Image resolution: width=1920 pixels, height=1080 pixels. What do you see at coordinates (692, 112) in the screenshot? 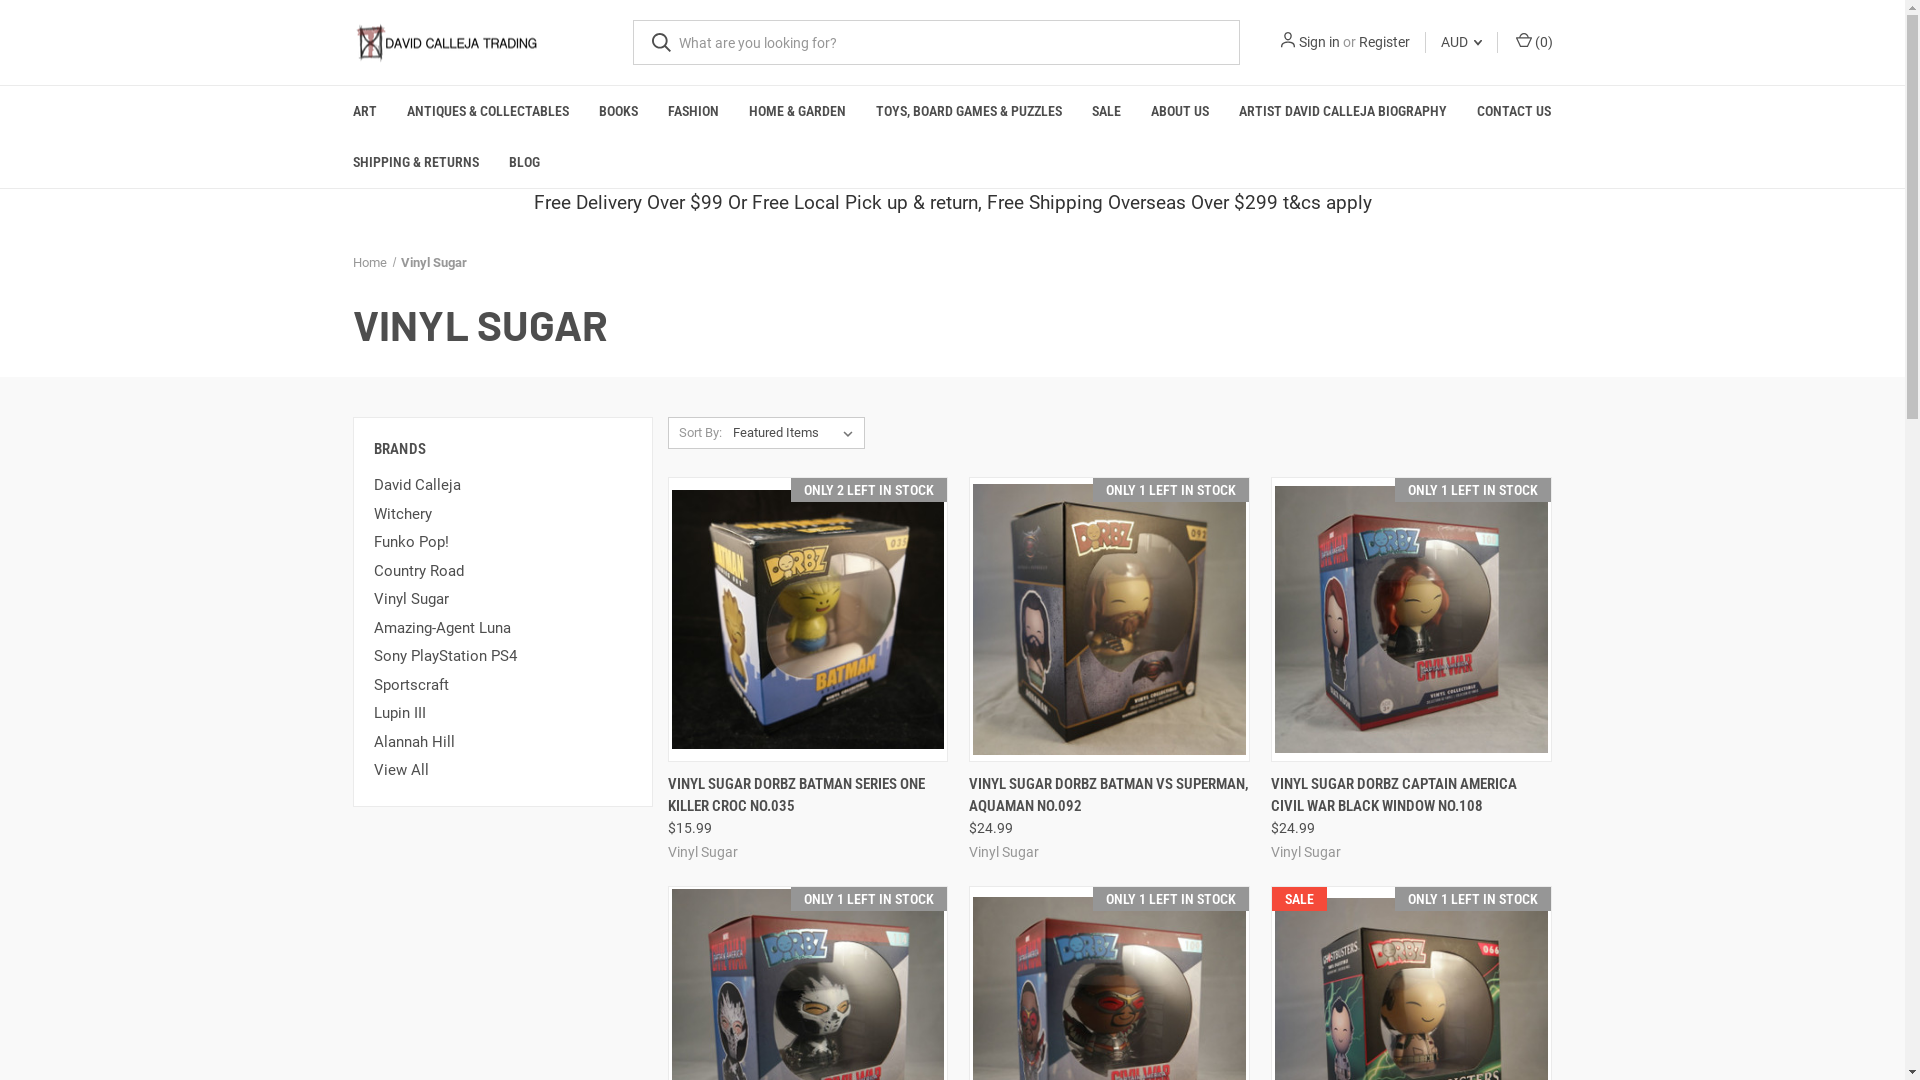
I see `FASHION` at bounding box center [692, 112].